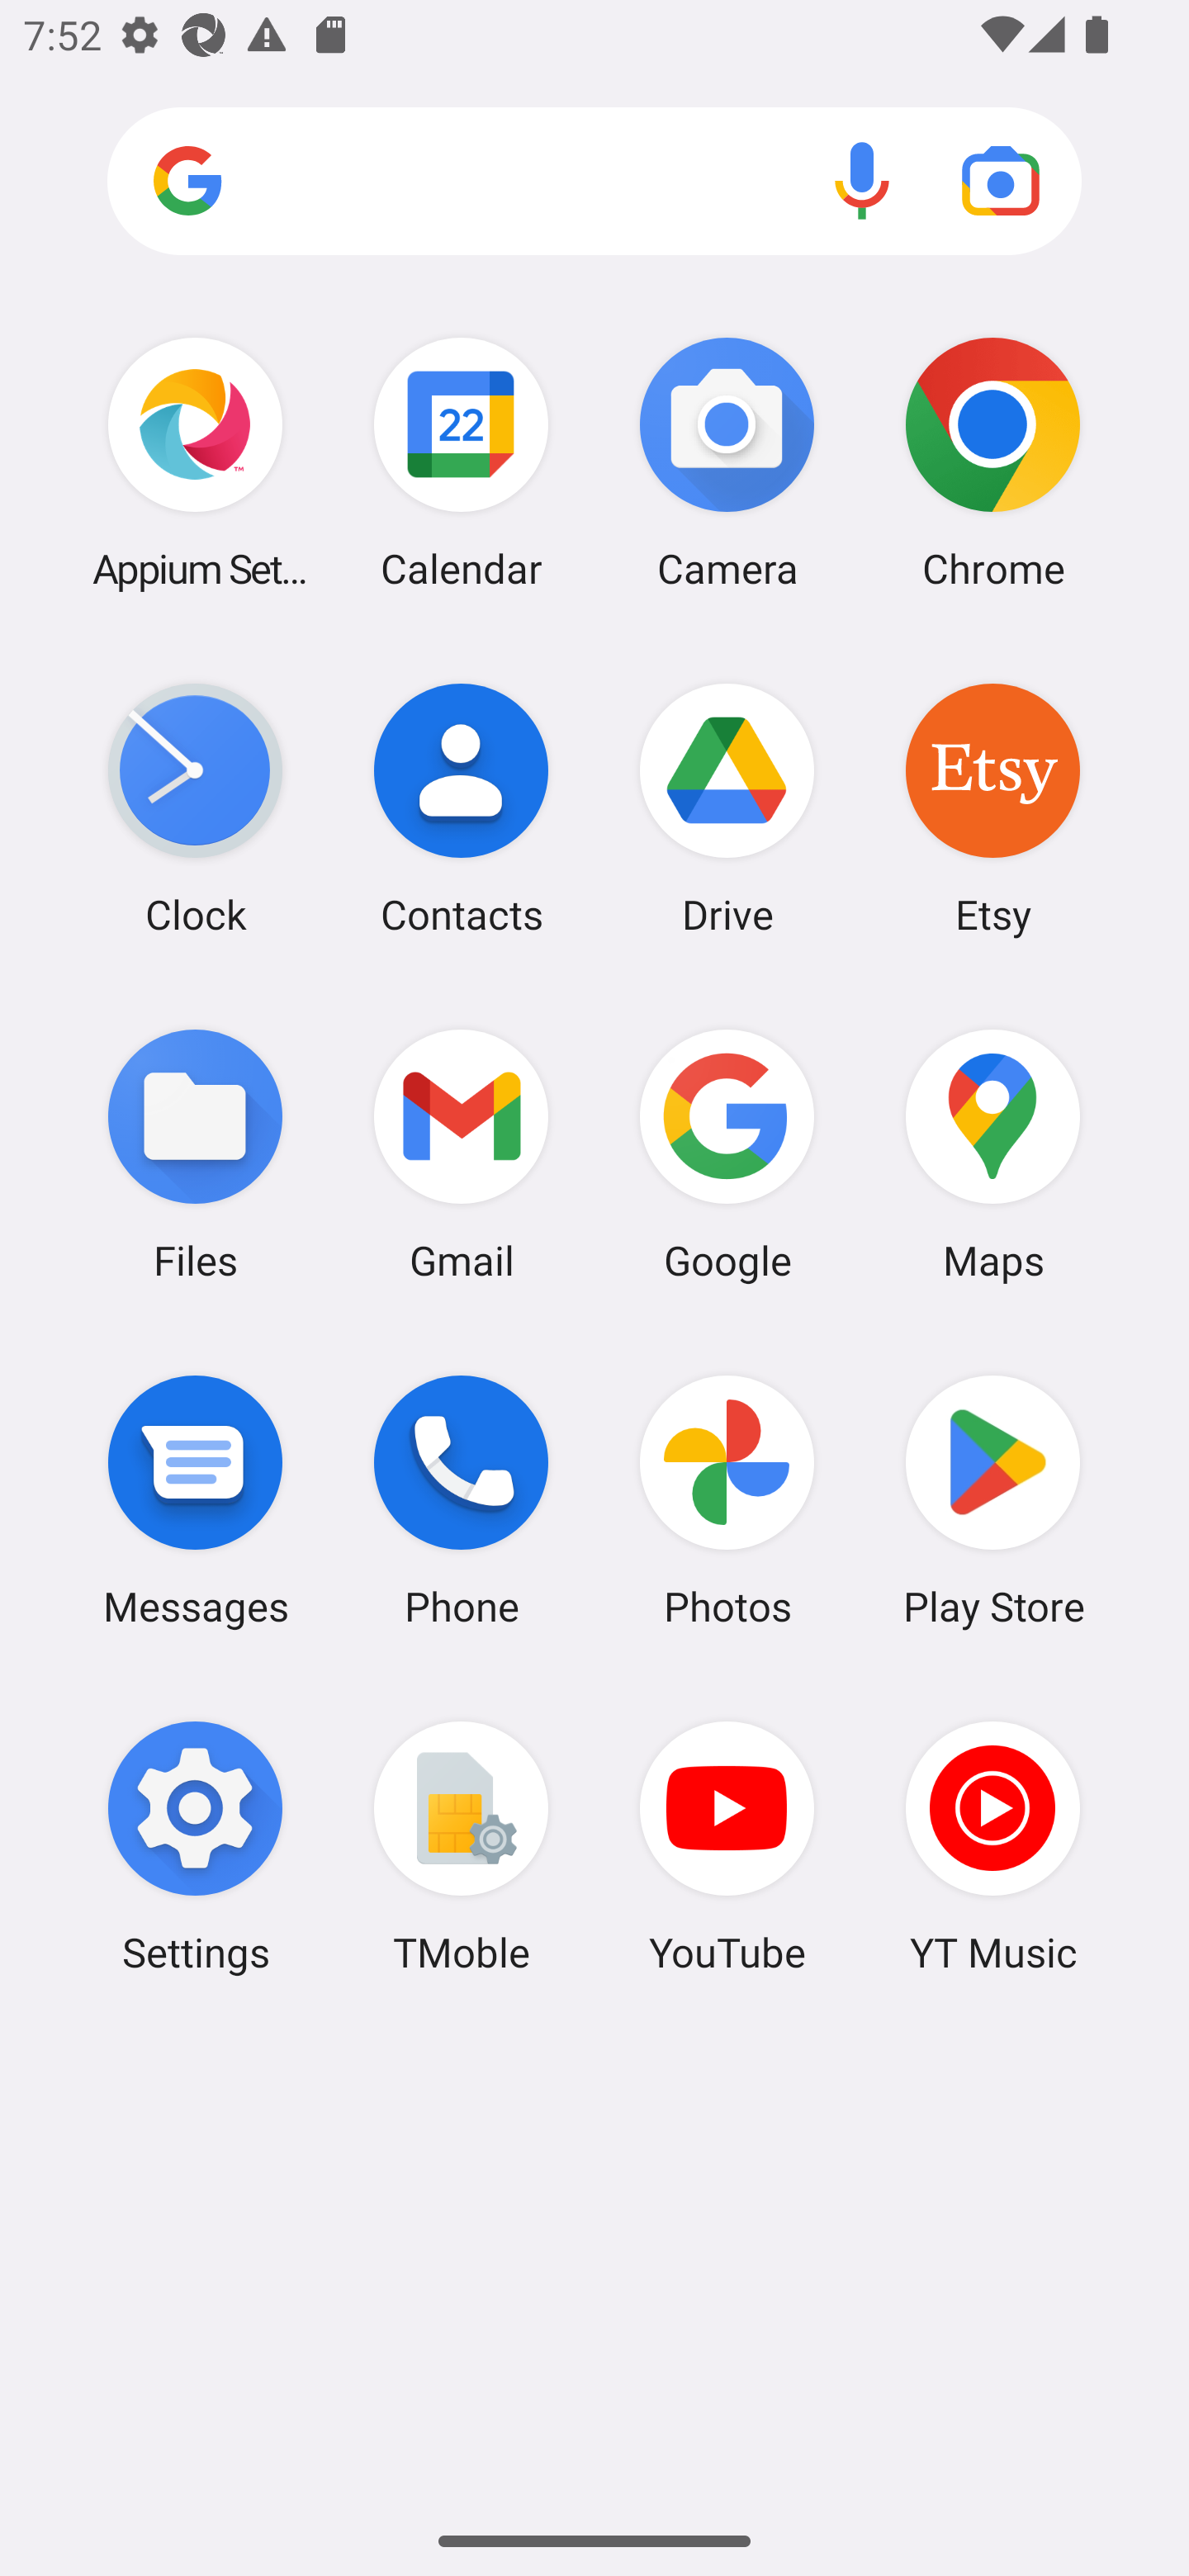 The width and height of the screenshot is (1189, 2576). I want to click on Contacts, so click(461, 808).